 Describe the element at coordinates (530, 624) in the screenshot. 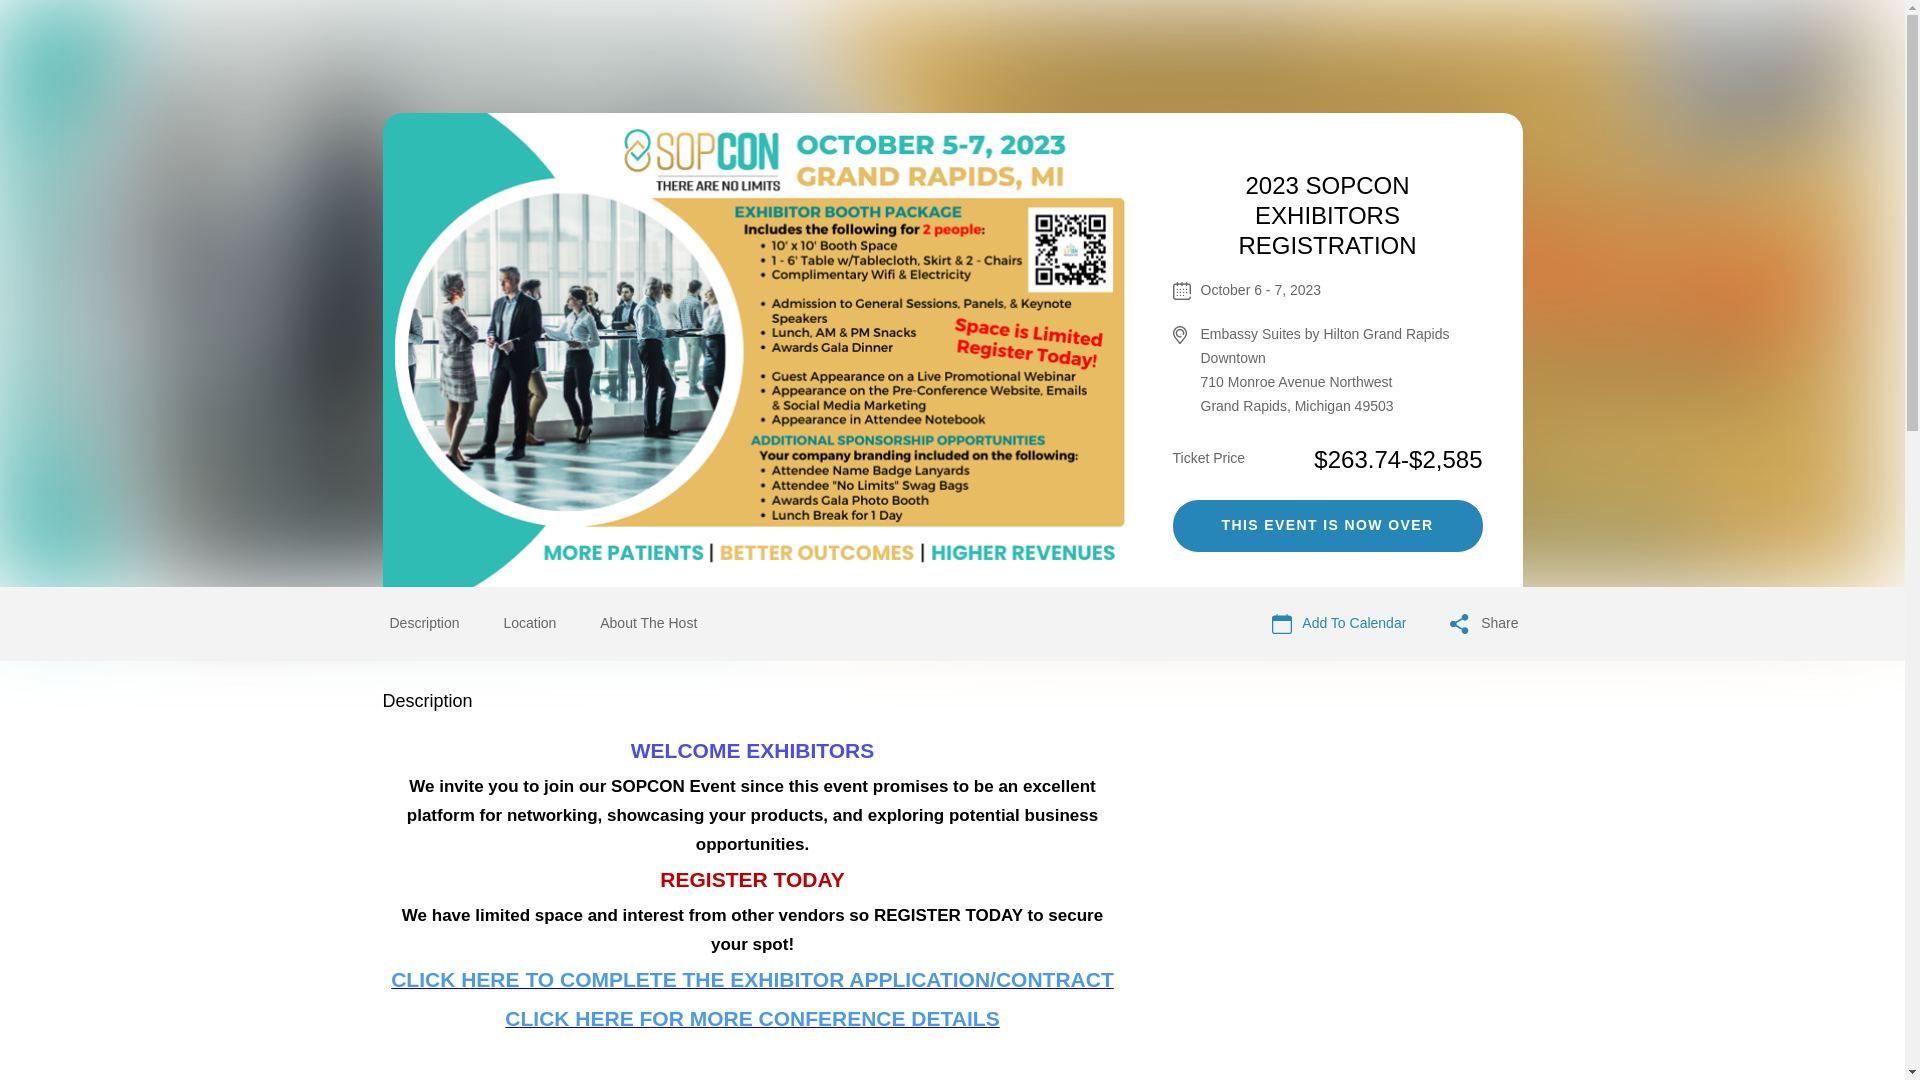

I see `Location` at that location.